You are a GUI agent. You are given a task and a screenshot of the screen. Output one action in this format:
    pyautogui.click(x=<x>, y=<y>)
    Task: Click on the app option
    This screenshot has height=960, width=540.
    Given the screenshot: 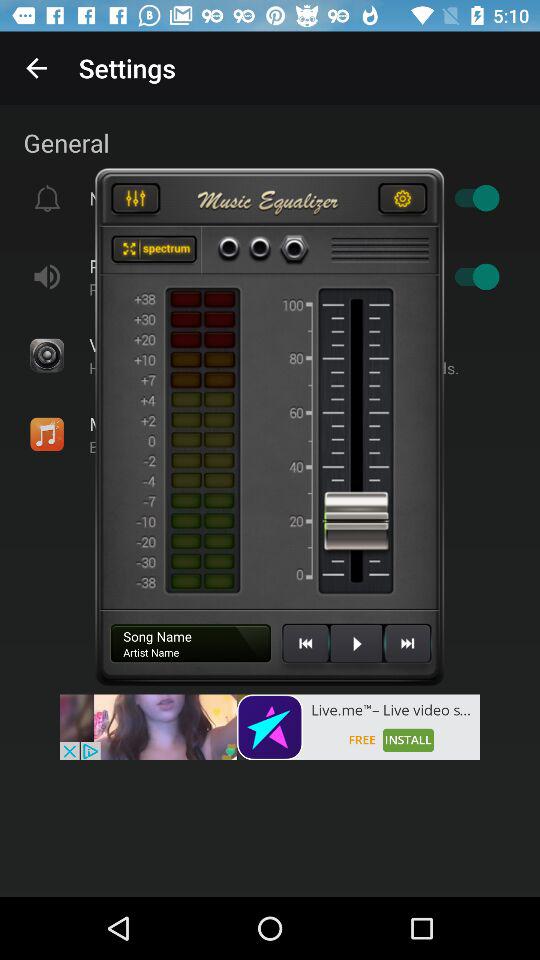 What is the action you would take?
    pyautogui.click(x=154, y=250)
    